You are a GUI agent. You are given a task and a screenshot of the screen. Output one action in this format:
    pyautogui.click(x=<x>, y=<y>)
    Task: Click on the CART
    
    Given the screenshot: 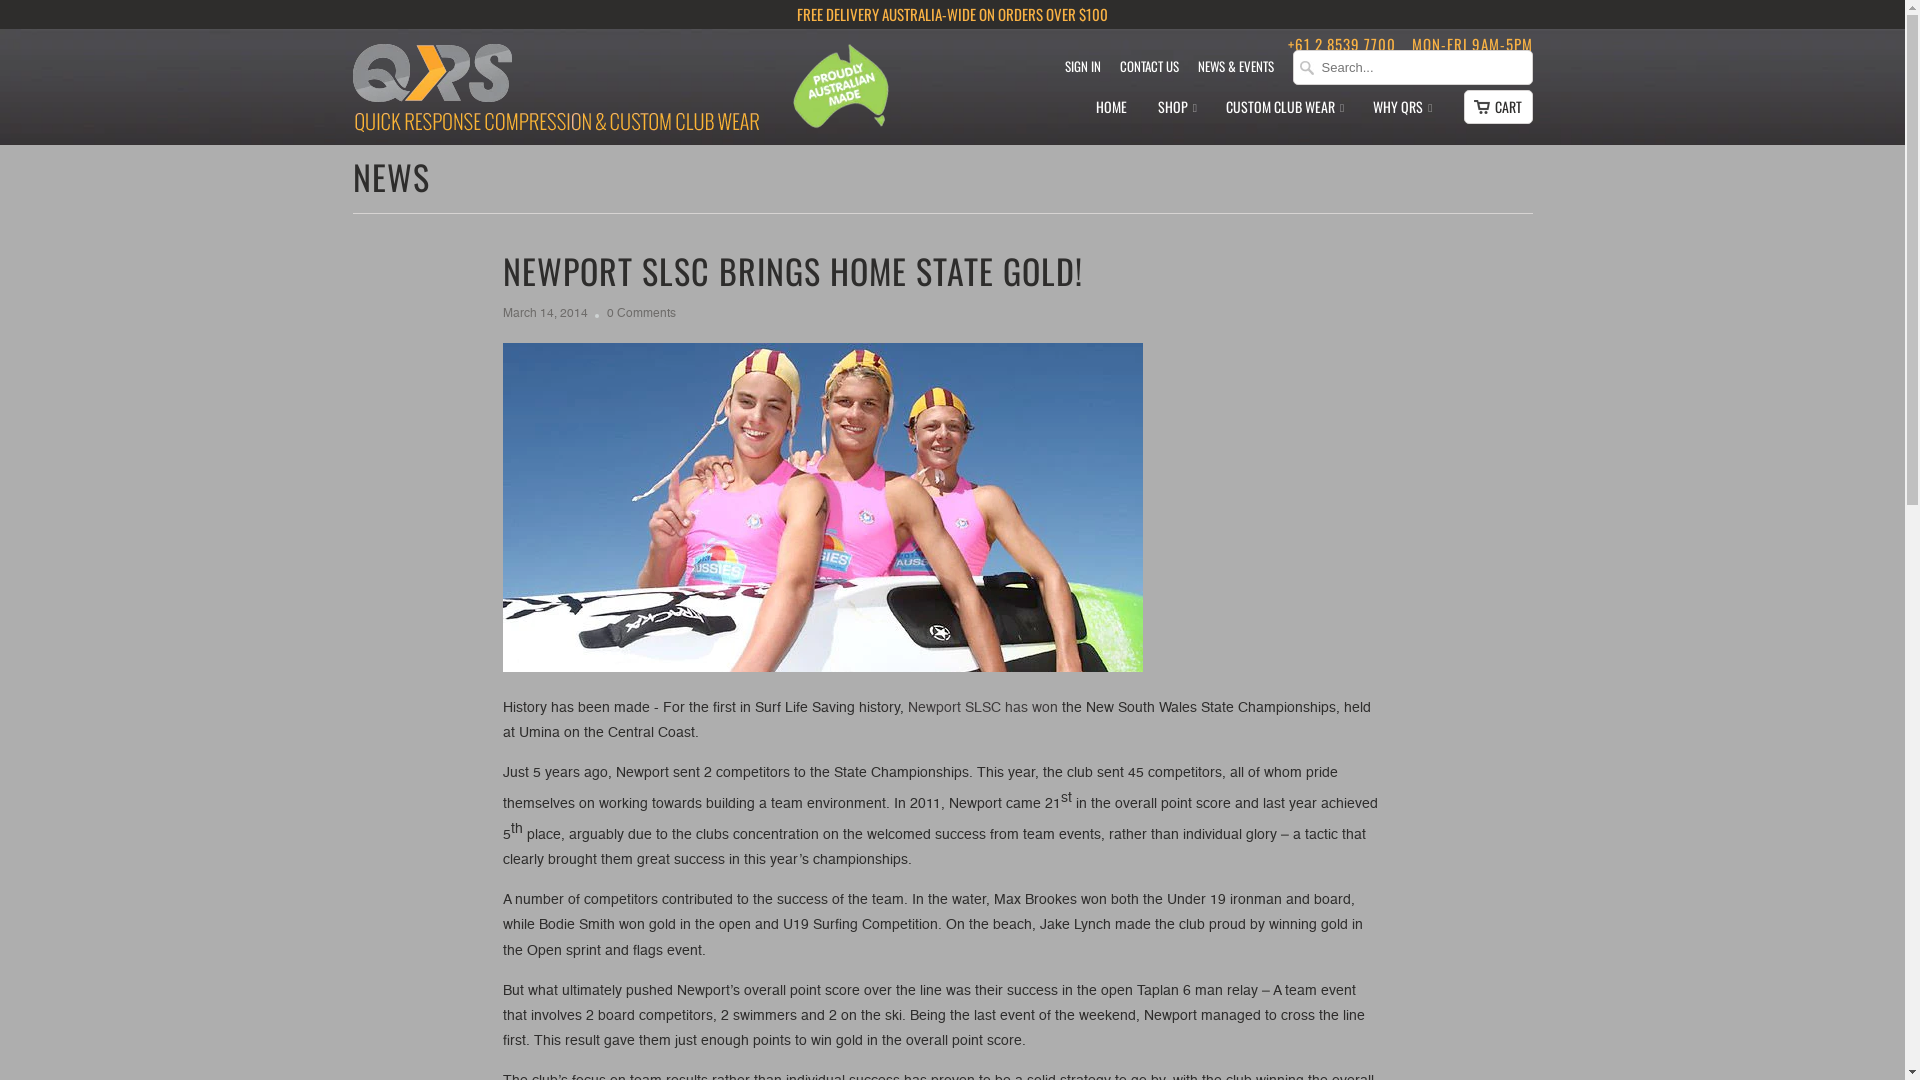 What is the action you would take?
    pyautogui.click(x=1498, y=107)
    